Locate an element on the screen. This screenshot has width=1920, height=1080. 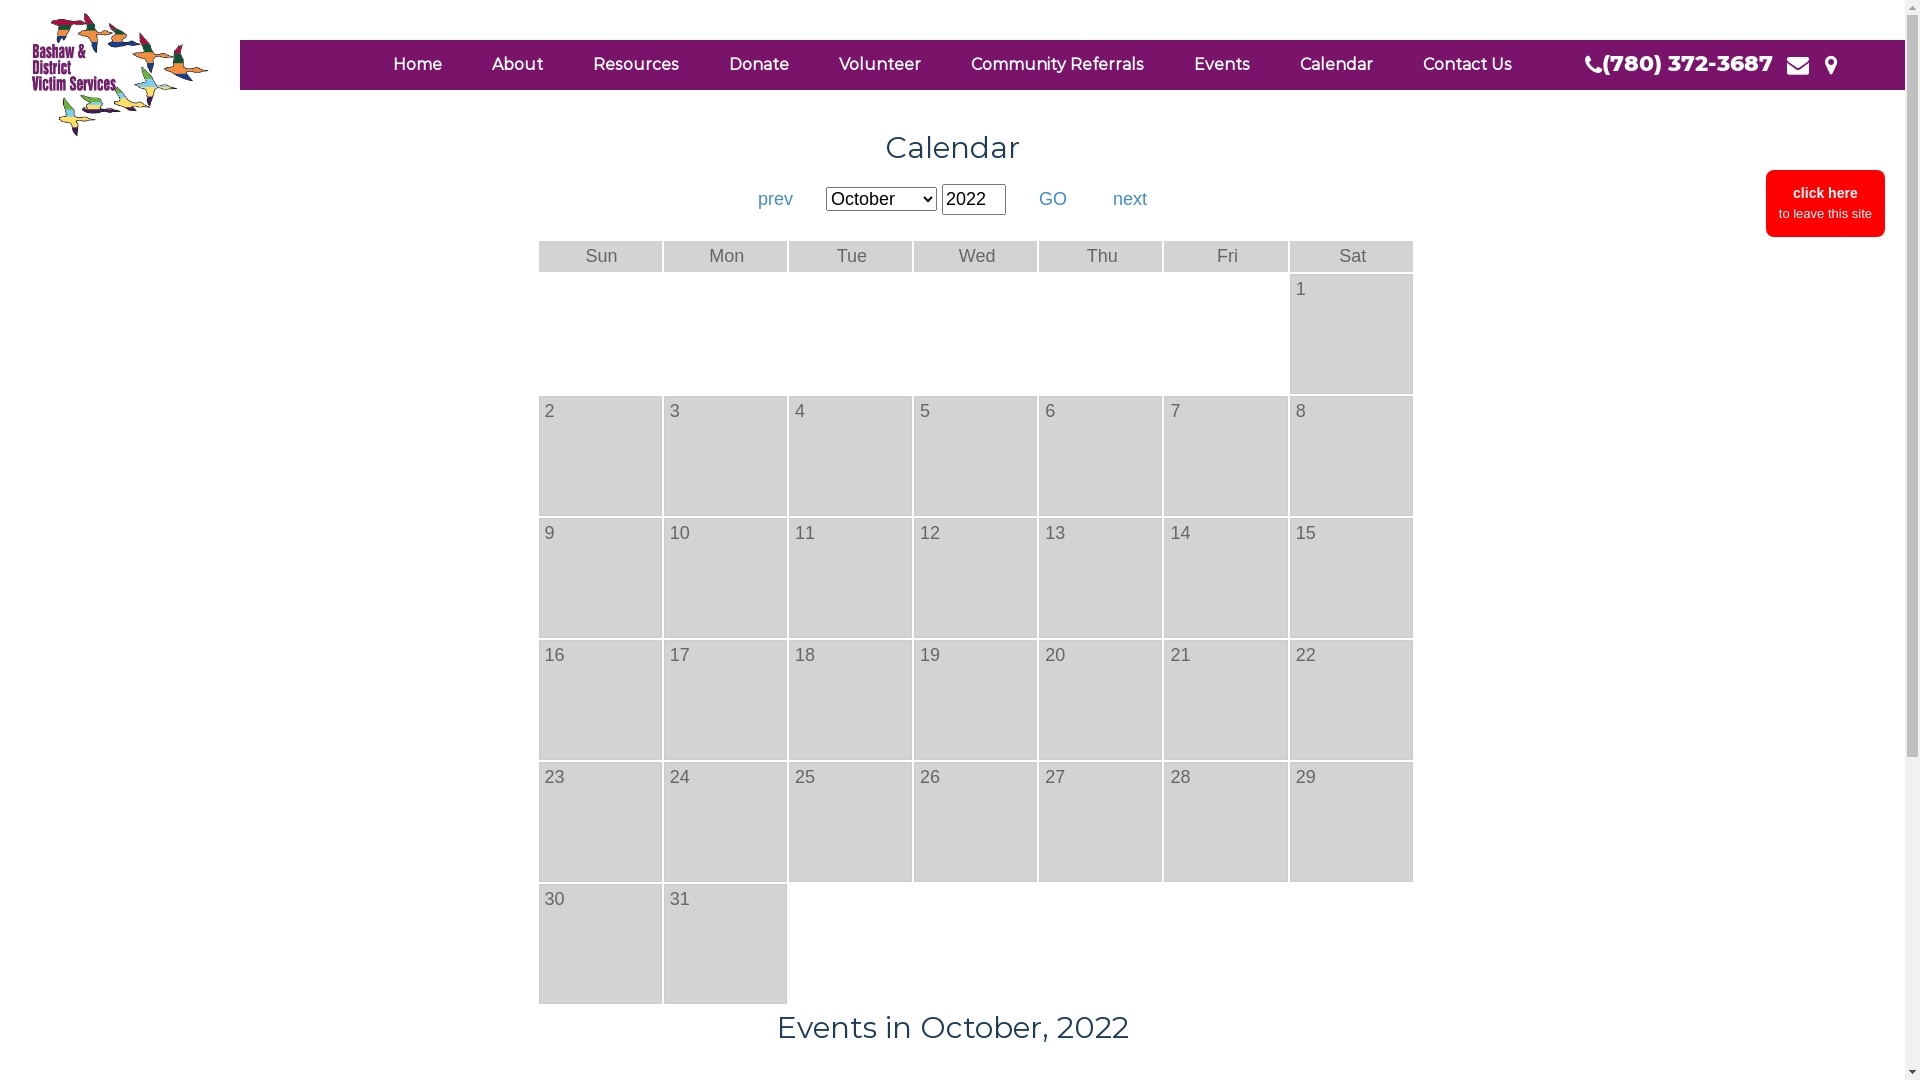
prev is located at coordinates (776, 200).